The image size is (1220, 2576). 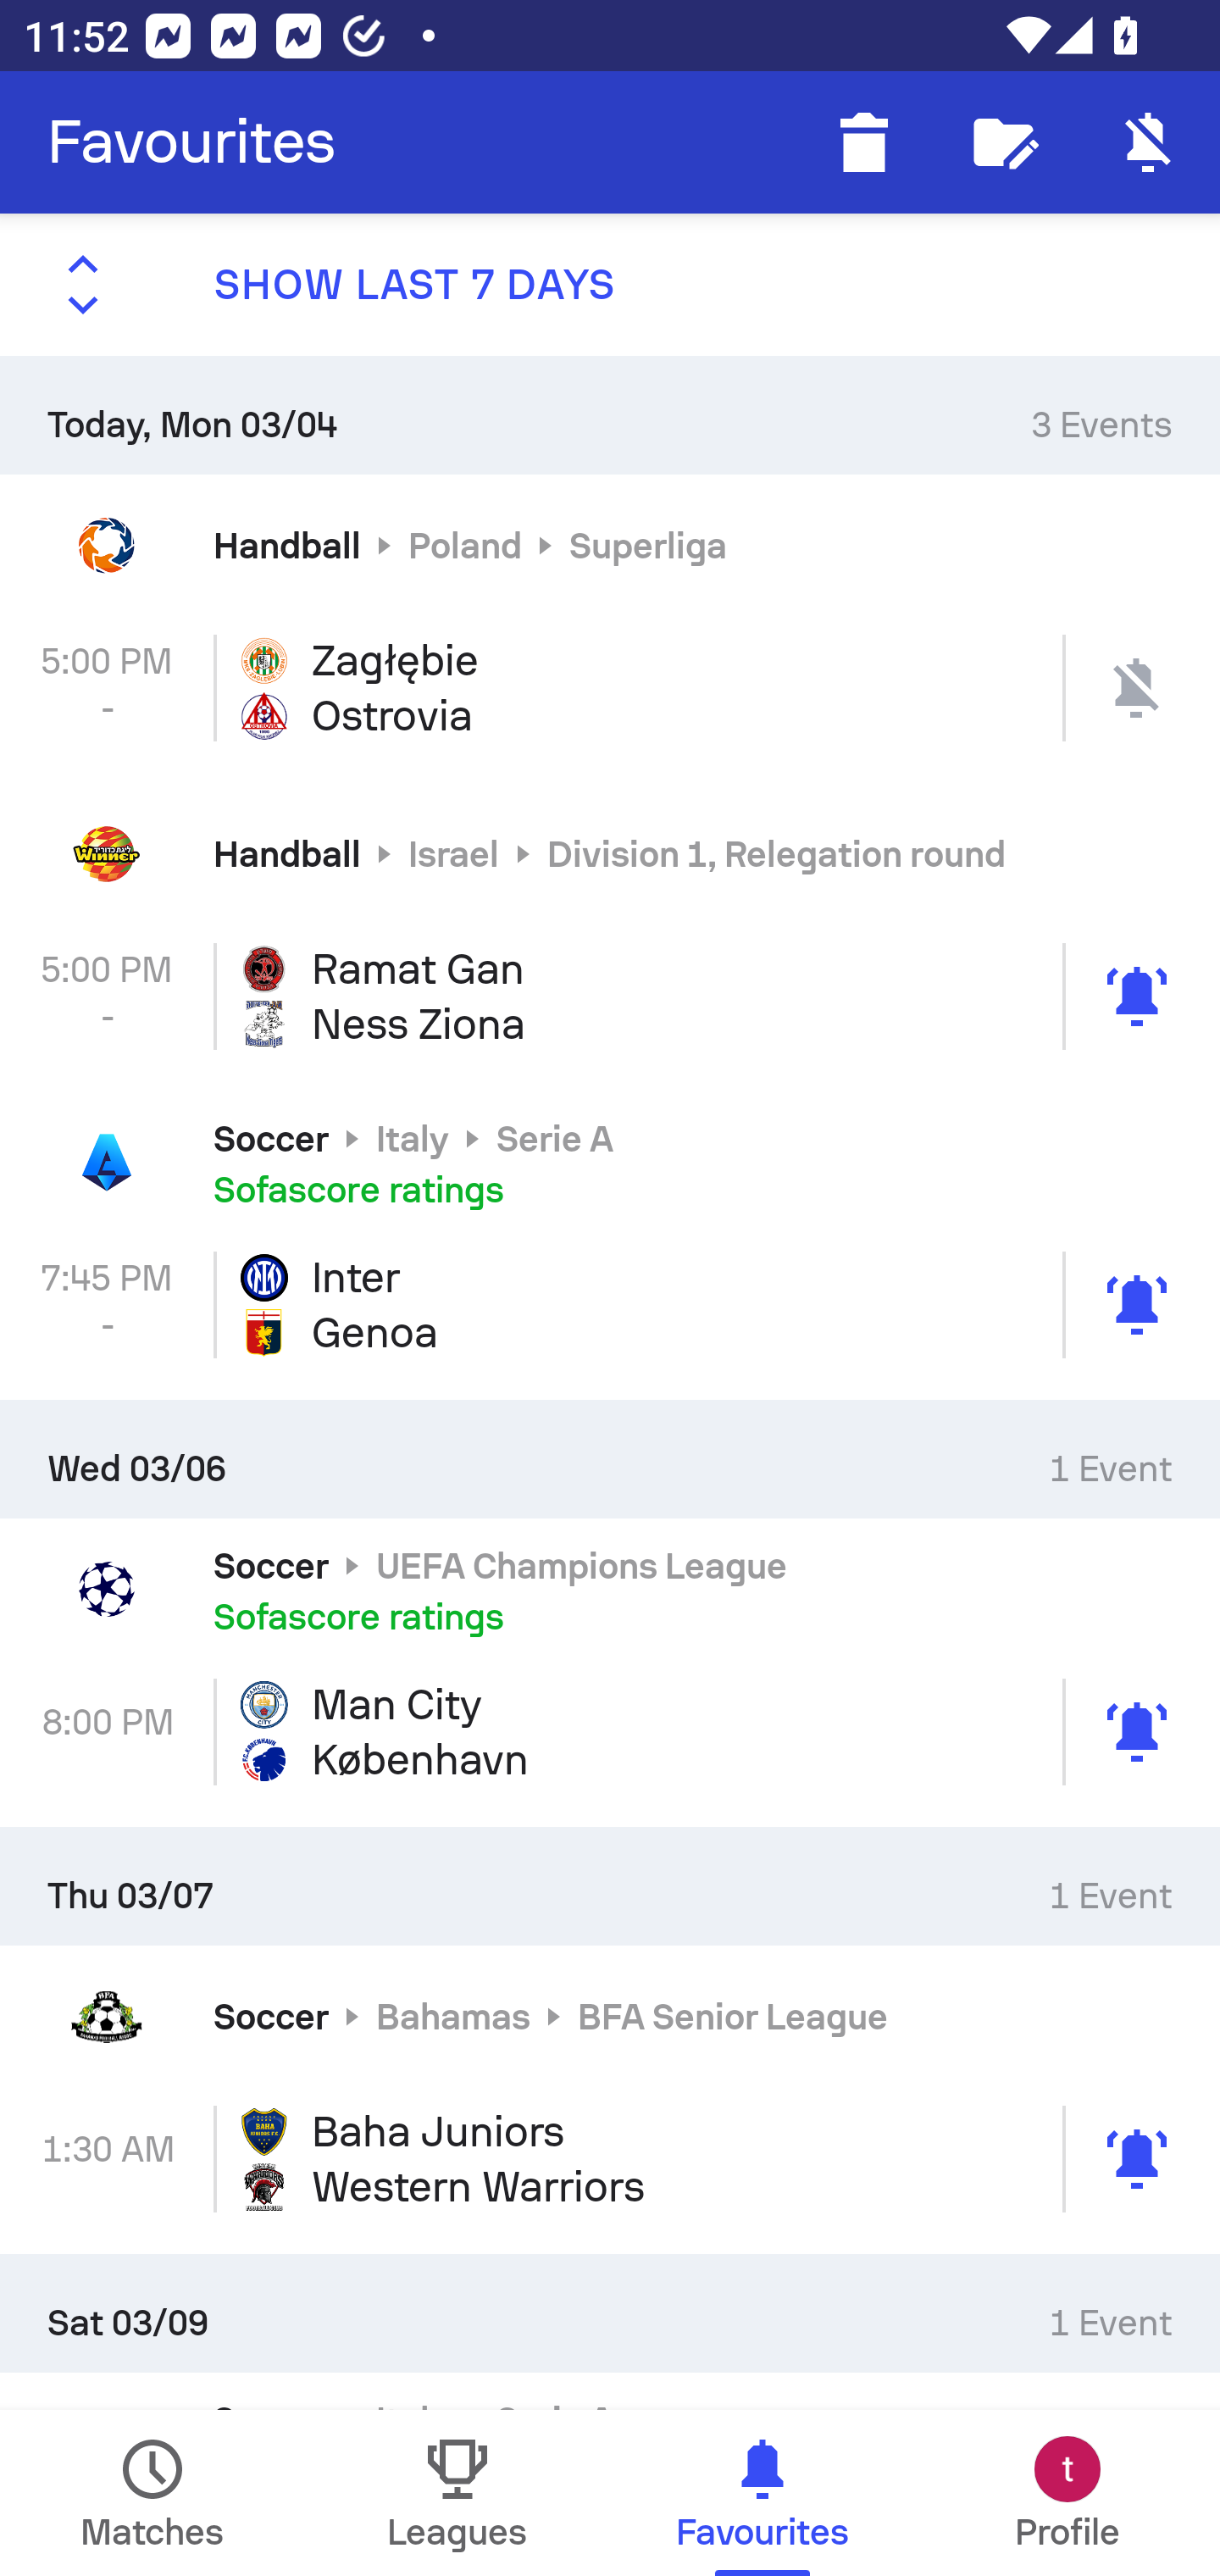 What do you see at coordinates (610, 2313) in the screenshot?
I see `Sat 03/09 1 Event` at bounding box center [610, 2313].